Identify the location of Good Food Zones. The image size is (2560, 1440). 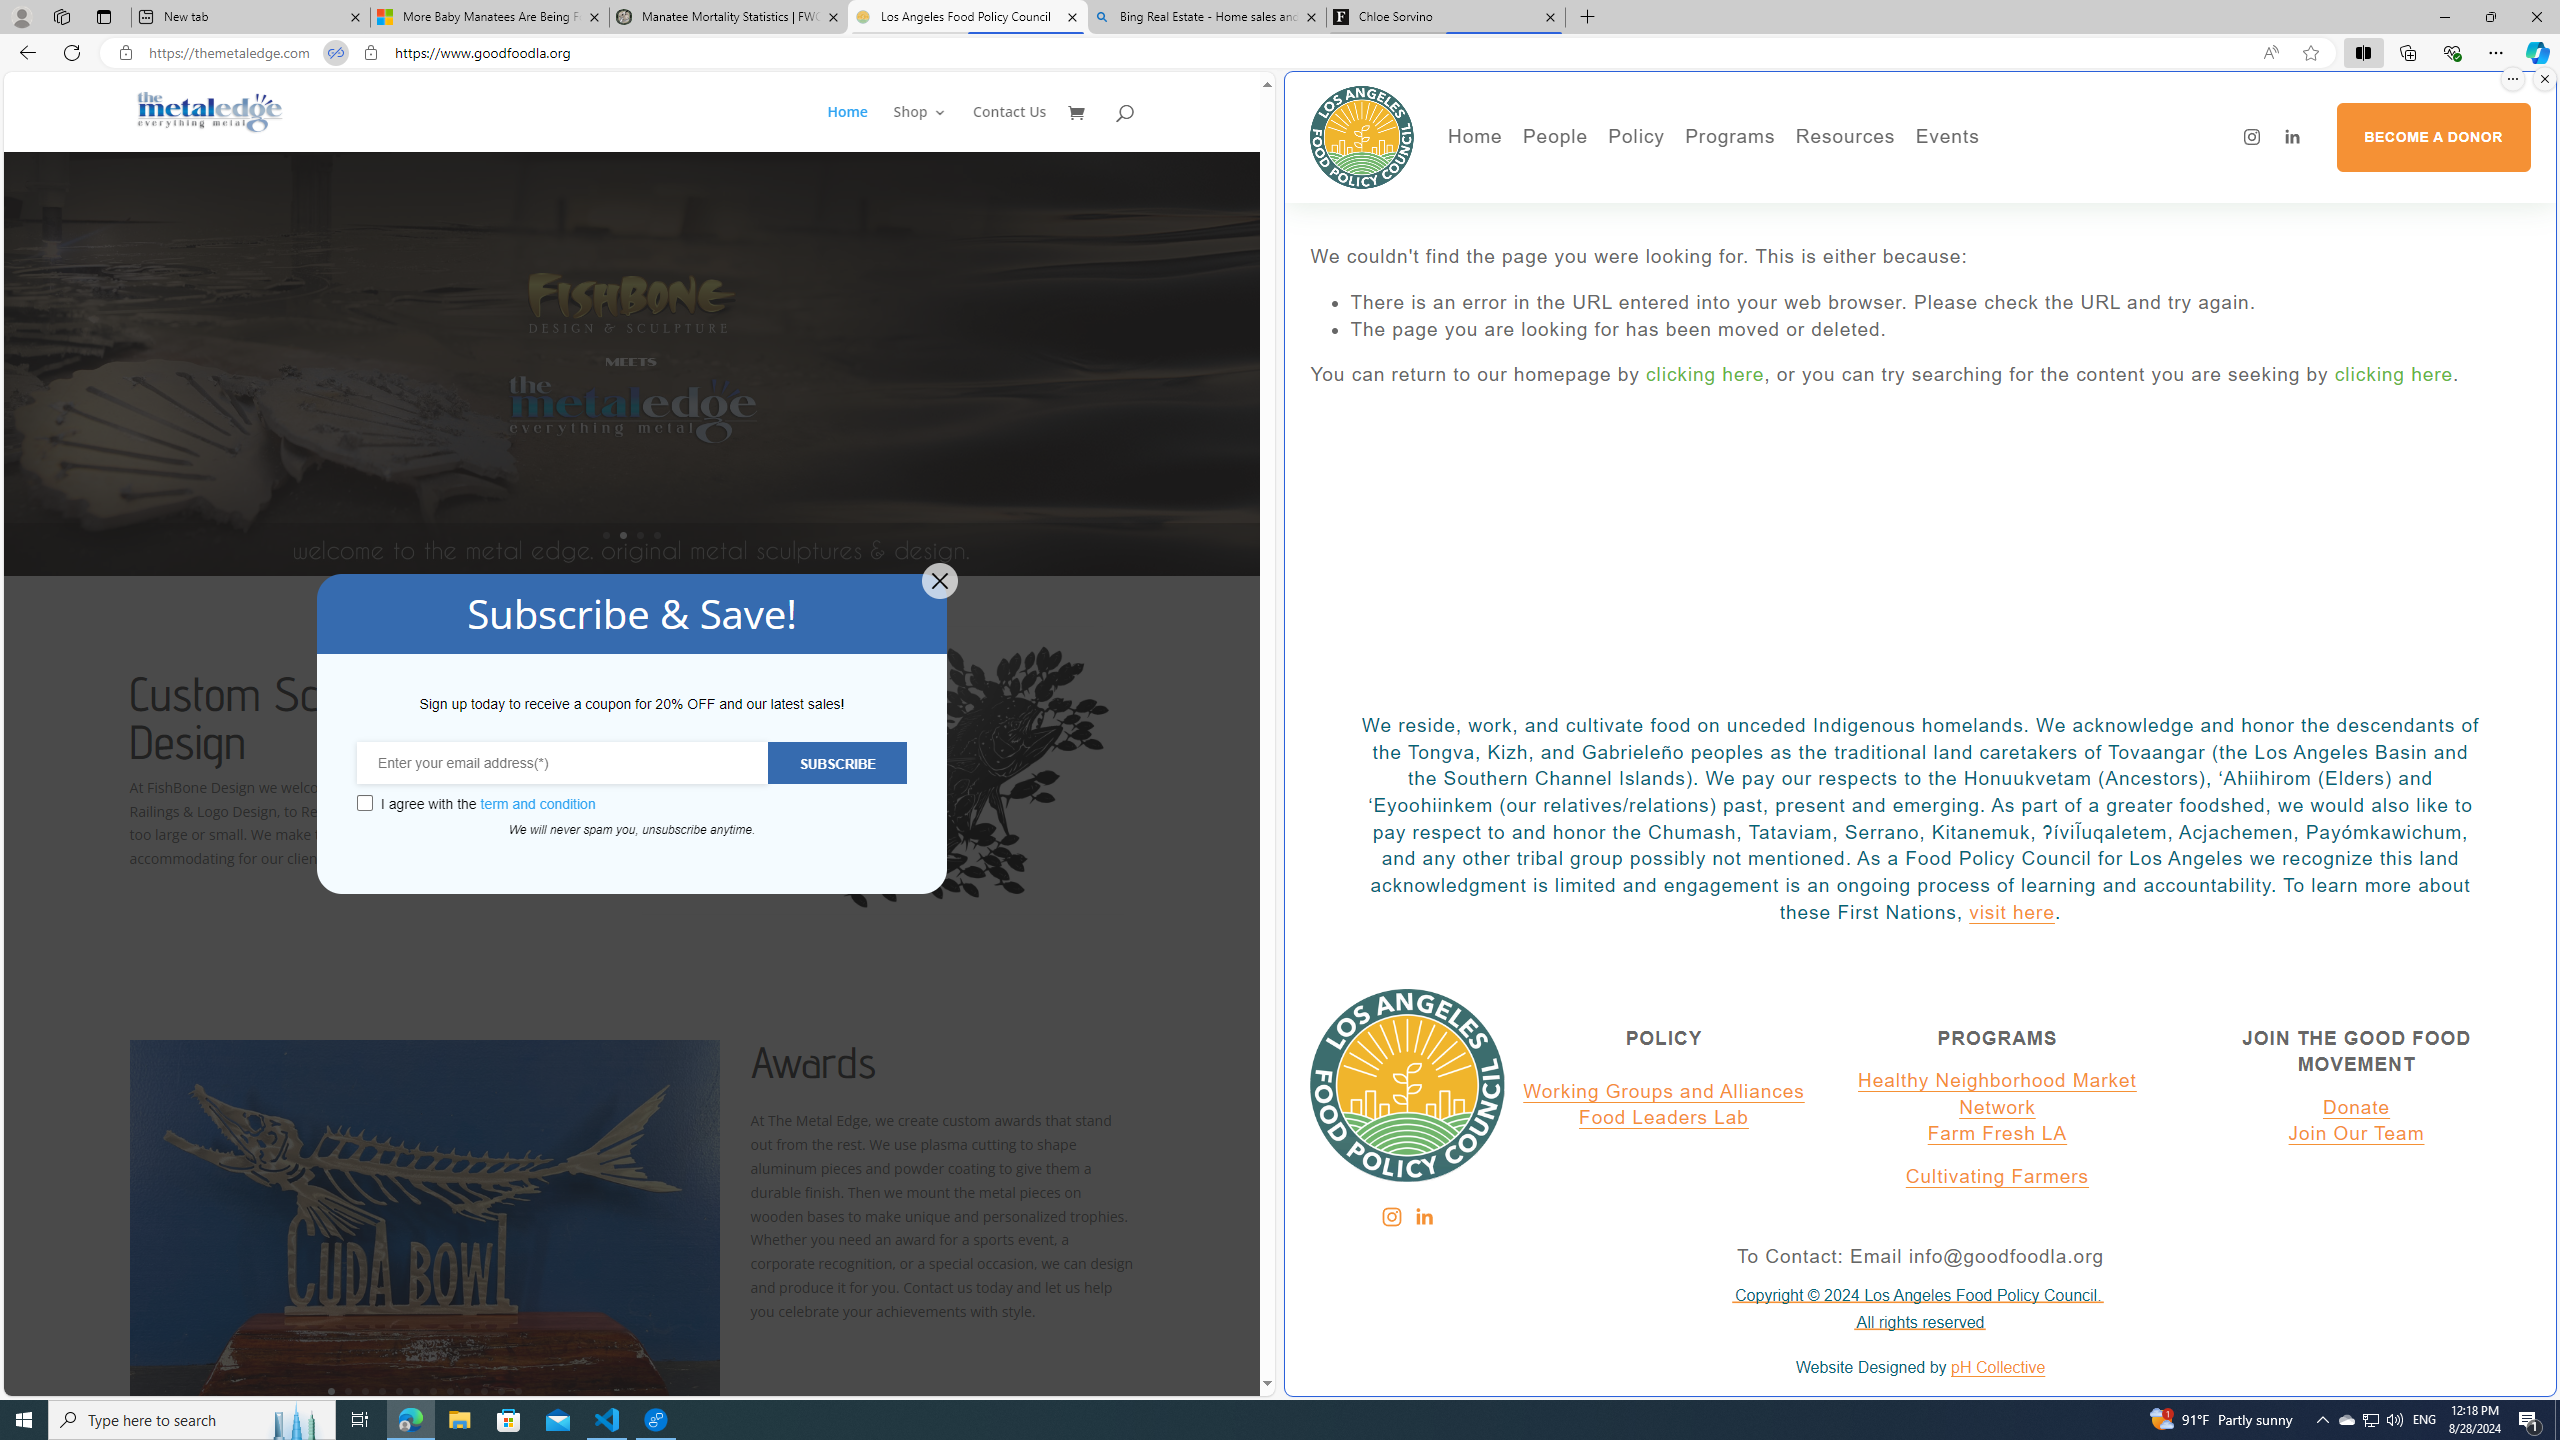
(1924, 176).